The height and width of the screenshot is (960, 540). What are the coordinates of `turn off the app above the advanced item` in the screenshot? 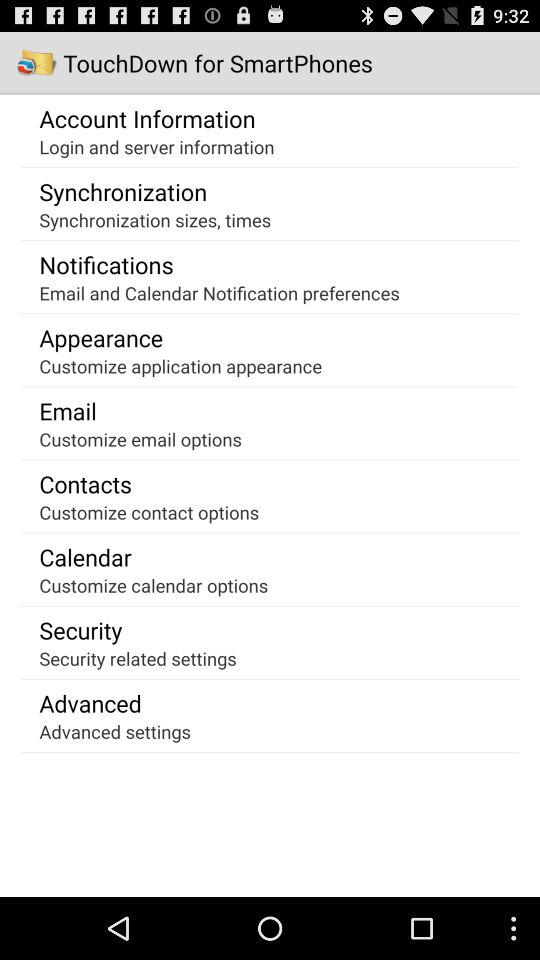 It's located at (138, 658).